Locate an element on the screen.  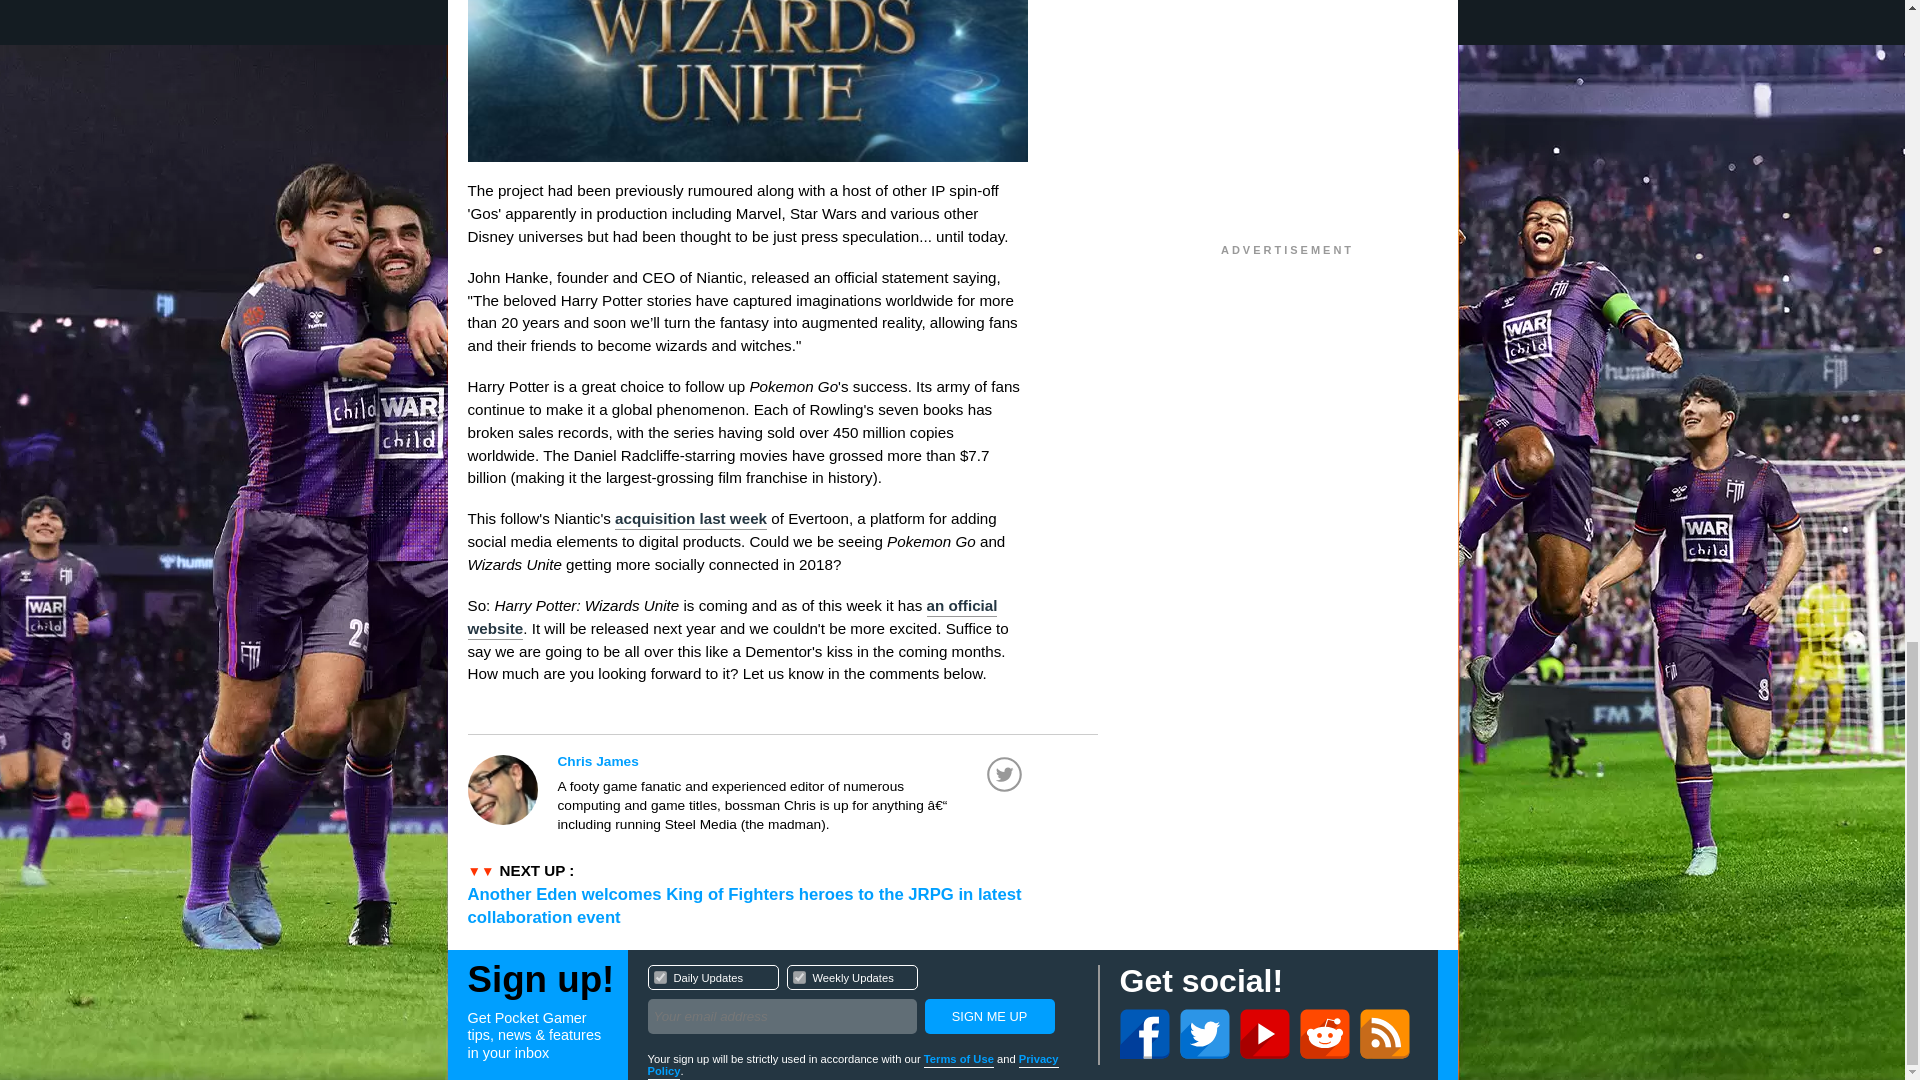
Sign Me Up is located at coordinates (988, 1016).